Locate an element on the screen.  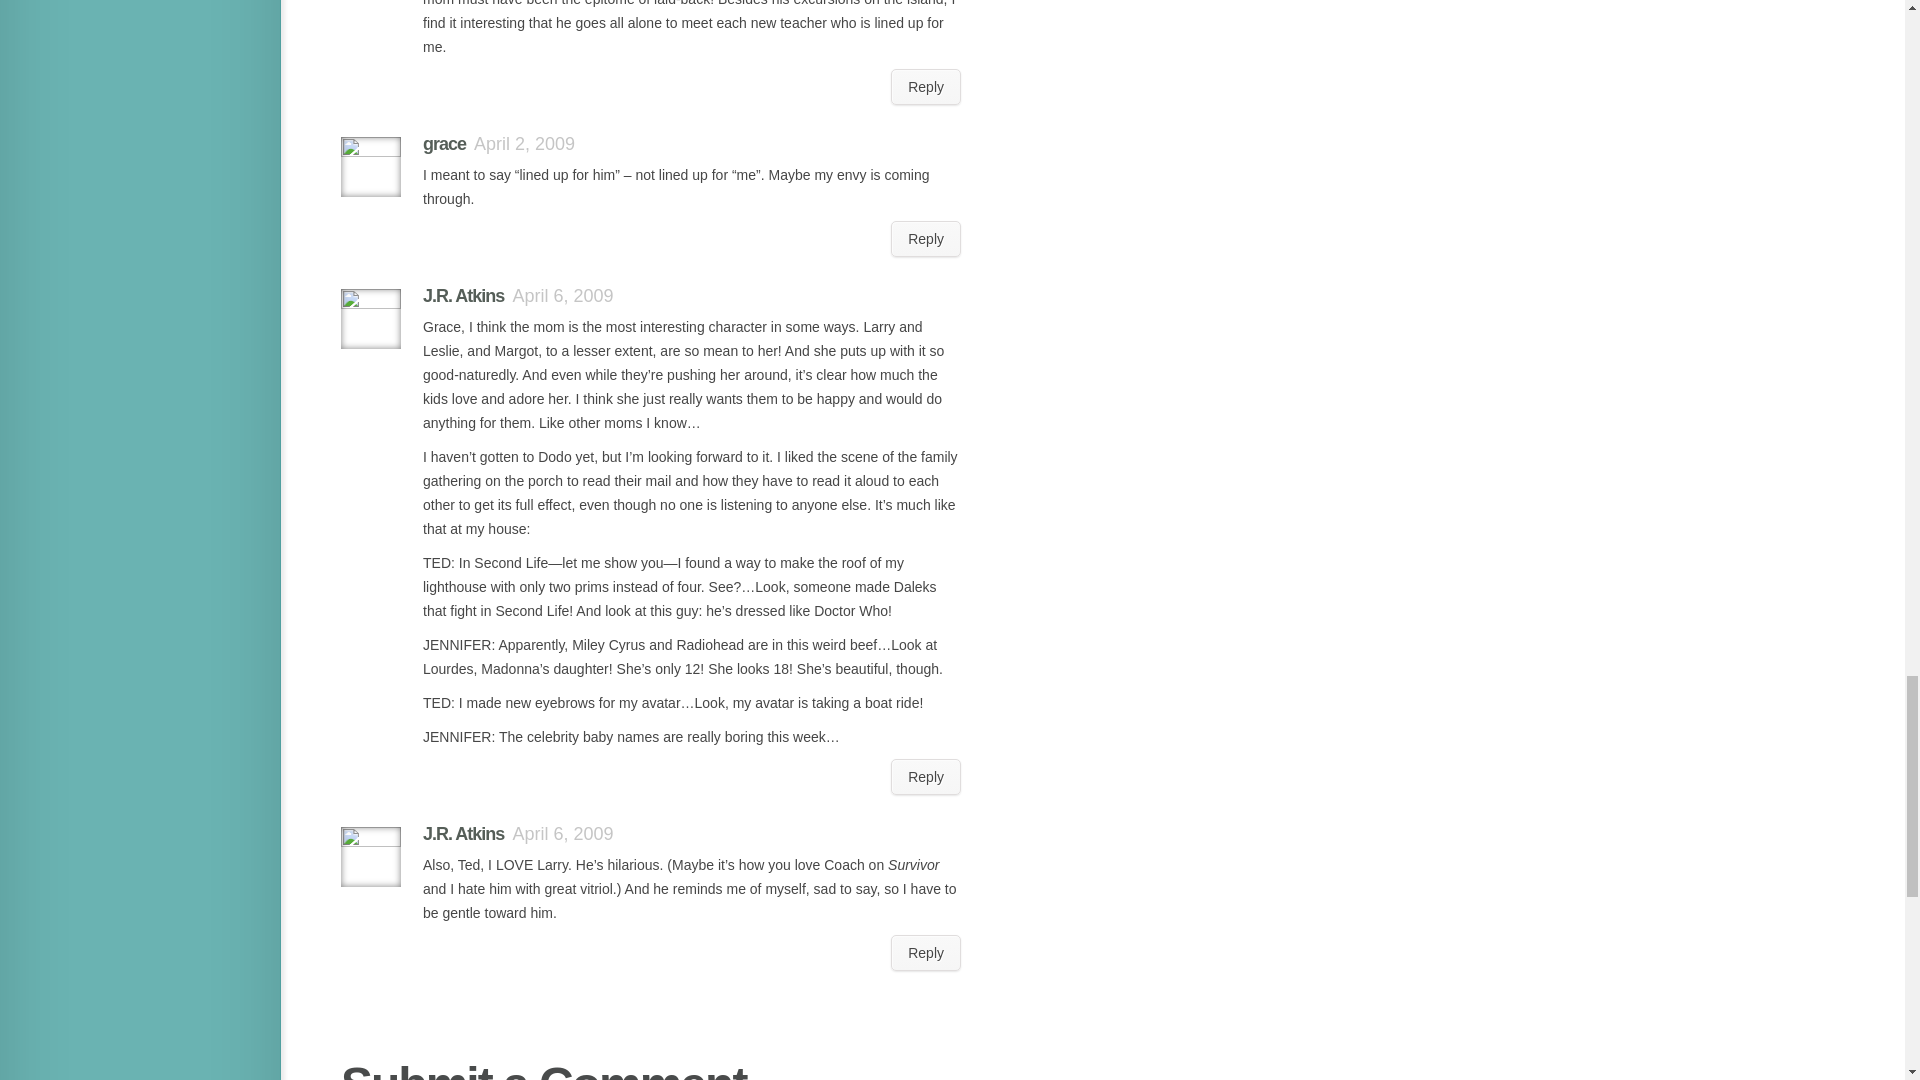
J.R. Atkins is located at coordinates (462, 834).